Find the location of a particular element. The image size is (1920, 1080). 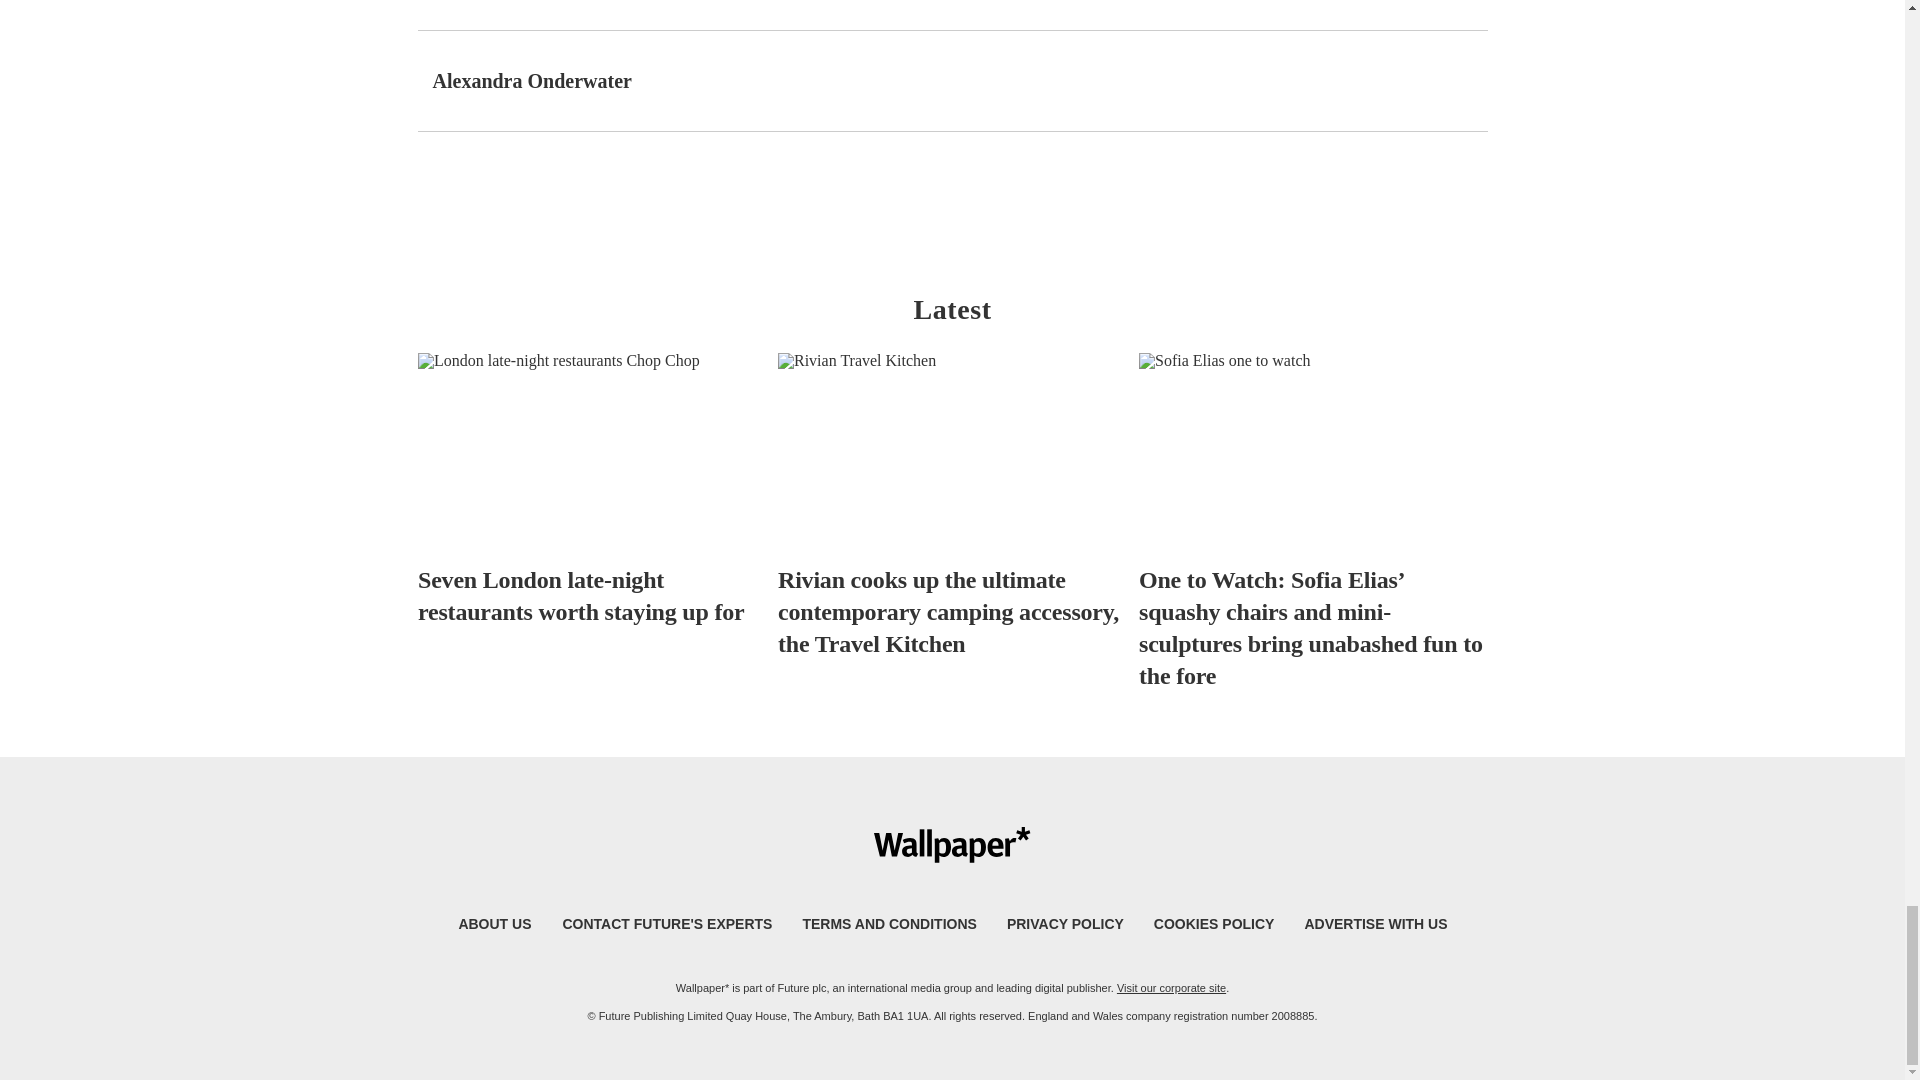

Seven London late-night restaurants worth staying up for is located at coordinates (592, 490).